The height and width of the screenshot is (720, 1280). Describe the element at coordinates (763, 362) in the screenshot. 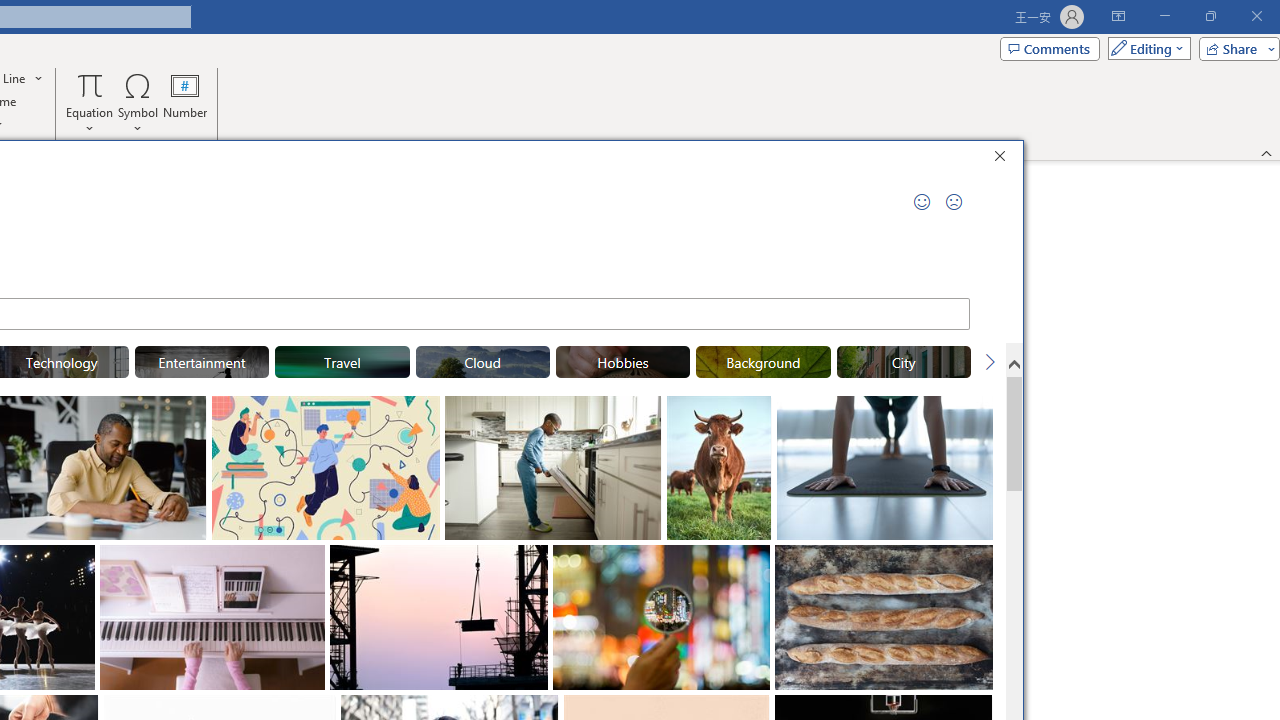

I see `"Background" Stock Images.` at that location.